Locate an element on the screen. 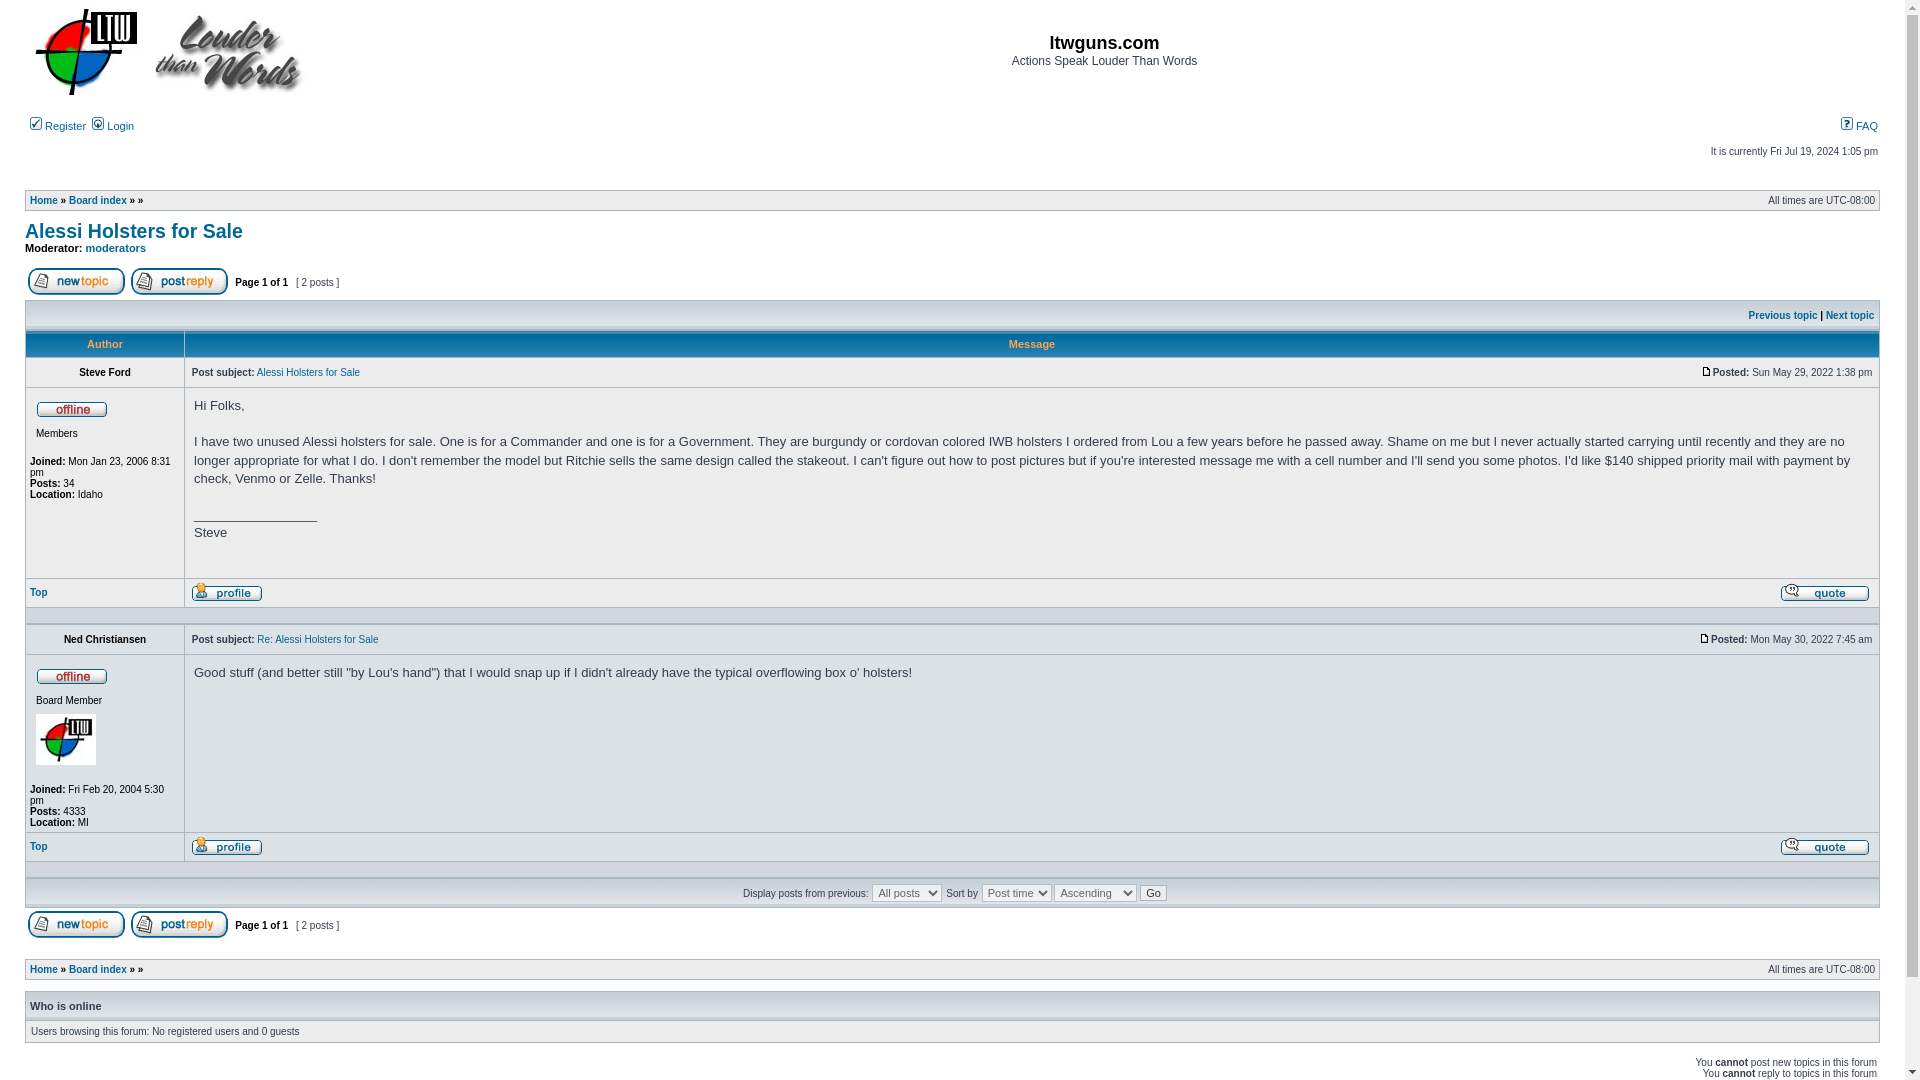  moderators is located at coordinates (116, 247).